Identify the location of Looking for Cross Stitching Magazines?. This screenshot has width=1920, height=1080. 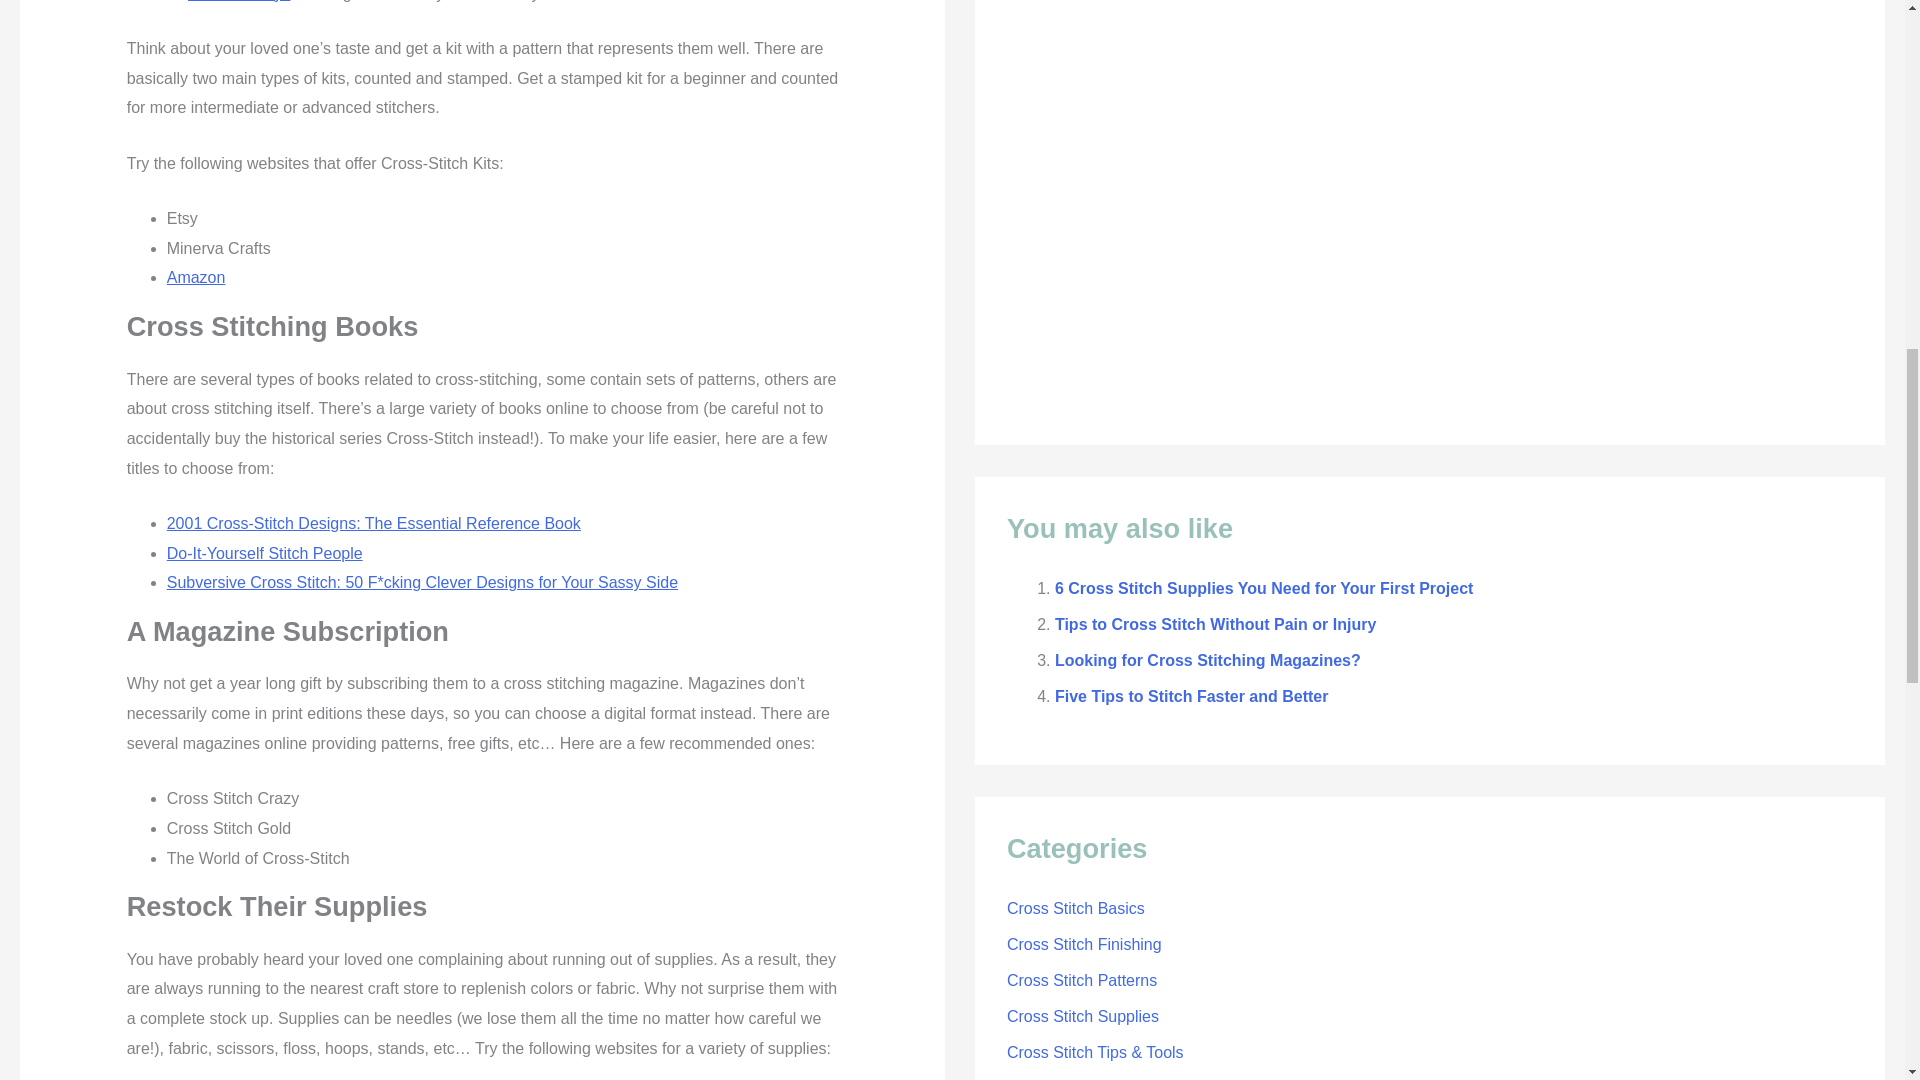
(1208, 660).